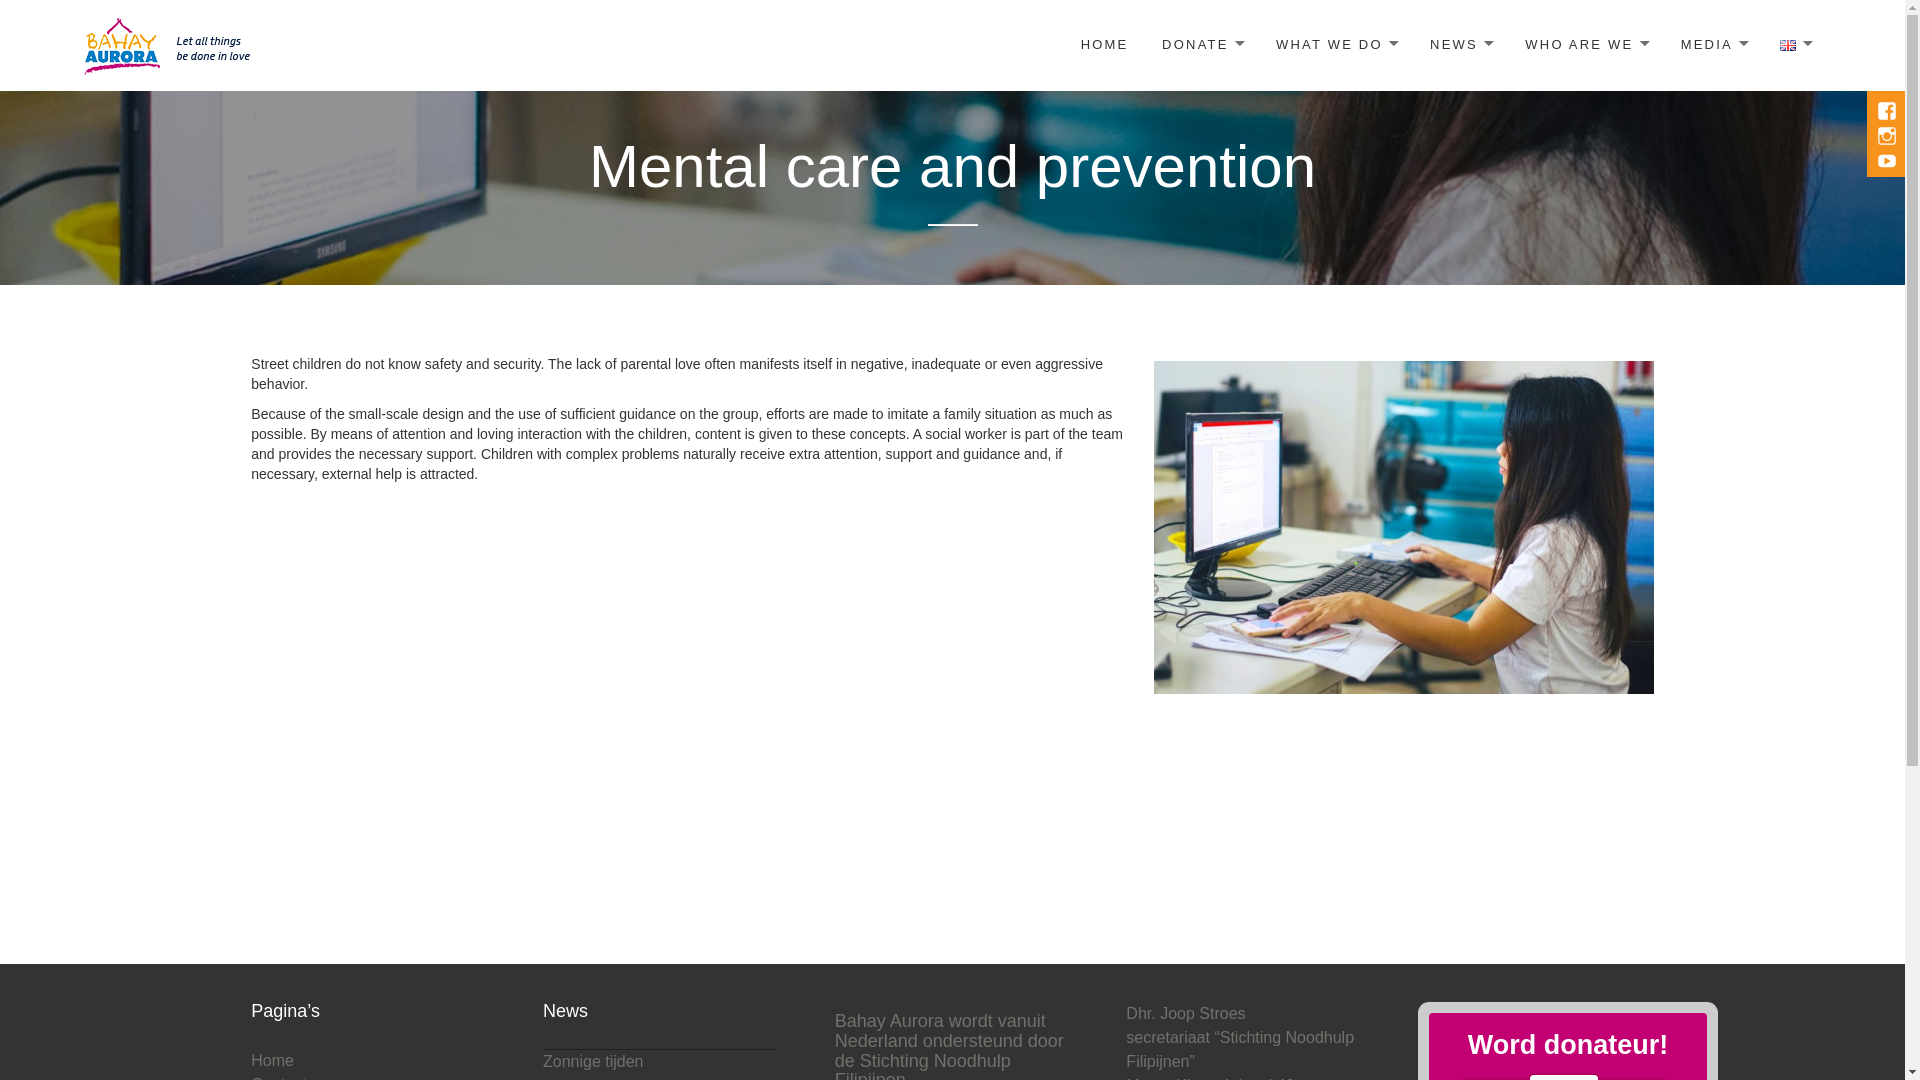 The width and height of the screenshot is (1920, 1080). Describe the element at coordinates (1714, 45) in the screenshot. I see `MEDIA` at that location.